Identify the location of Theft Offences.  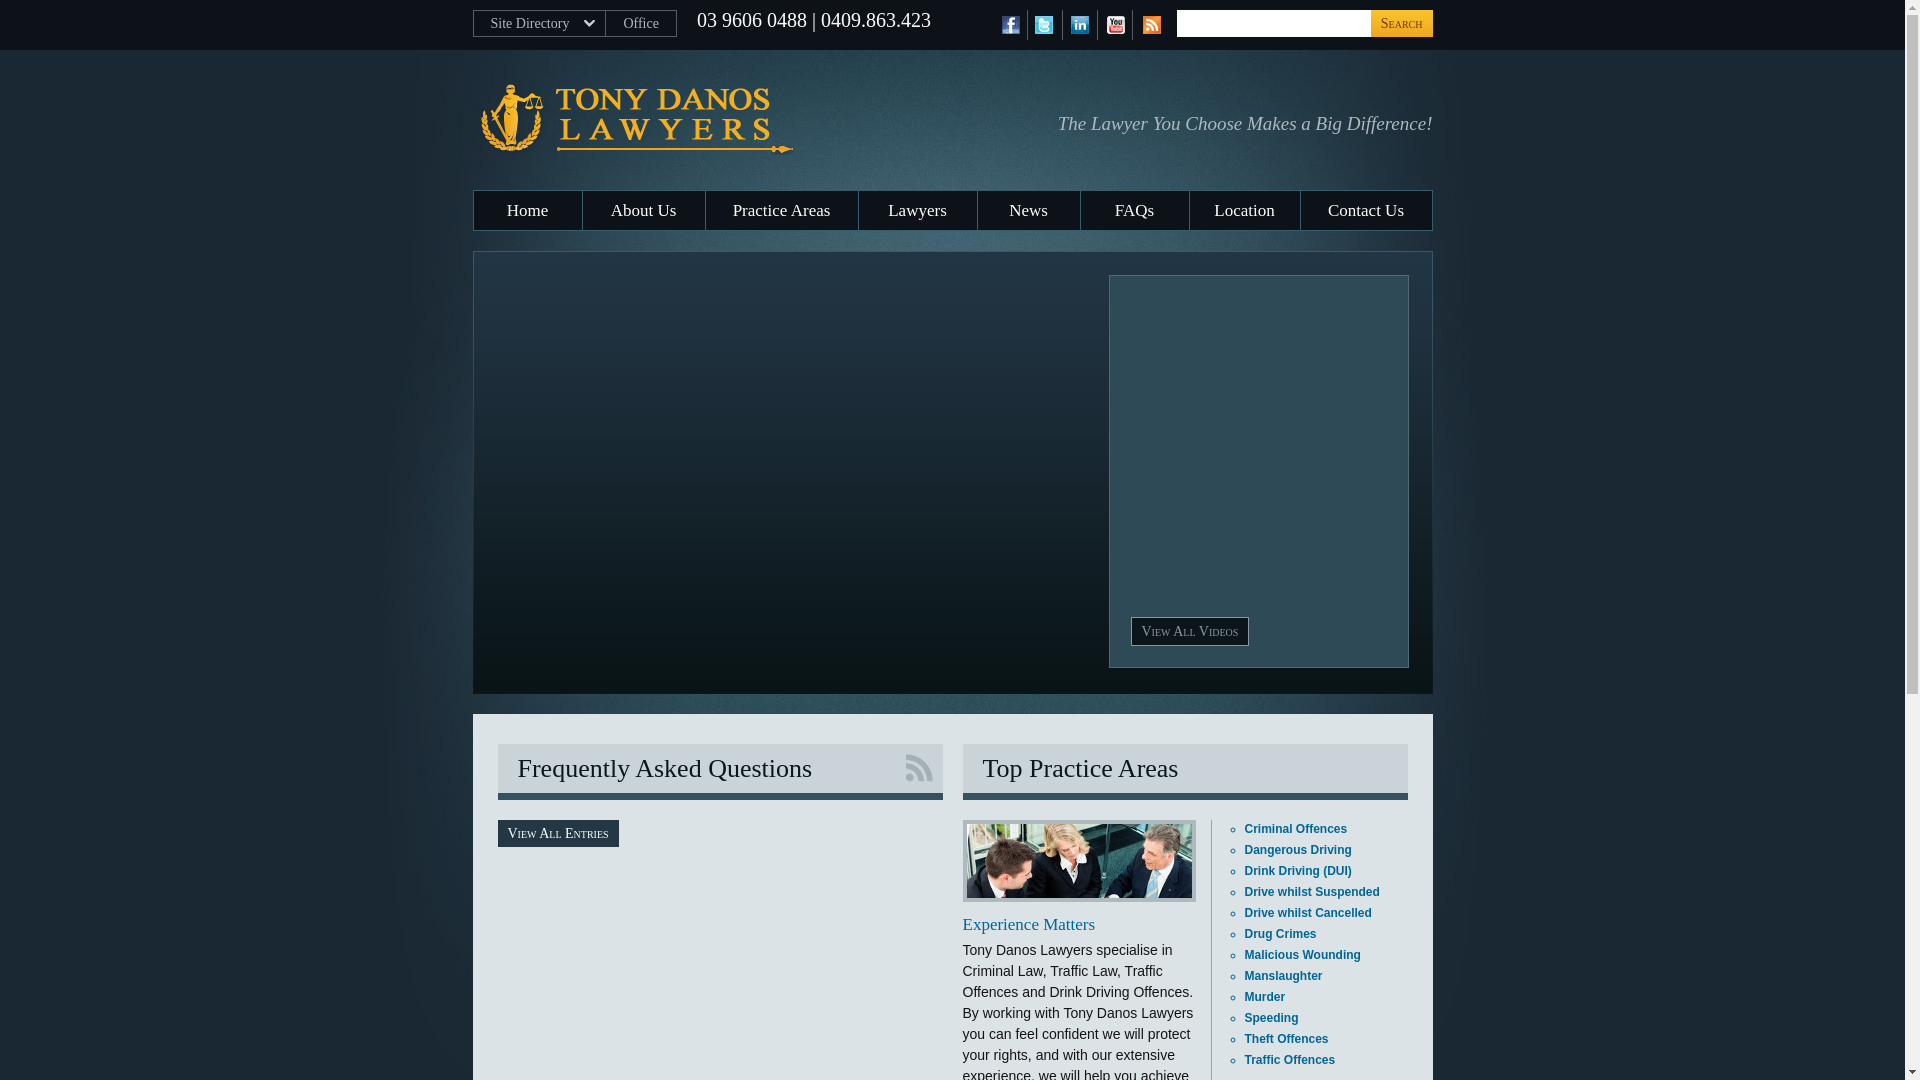
(1286, 1039).